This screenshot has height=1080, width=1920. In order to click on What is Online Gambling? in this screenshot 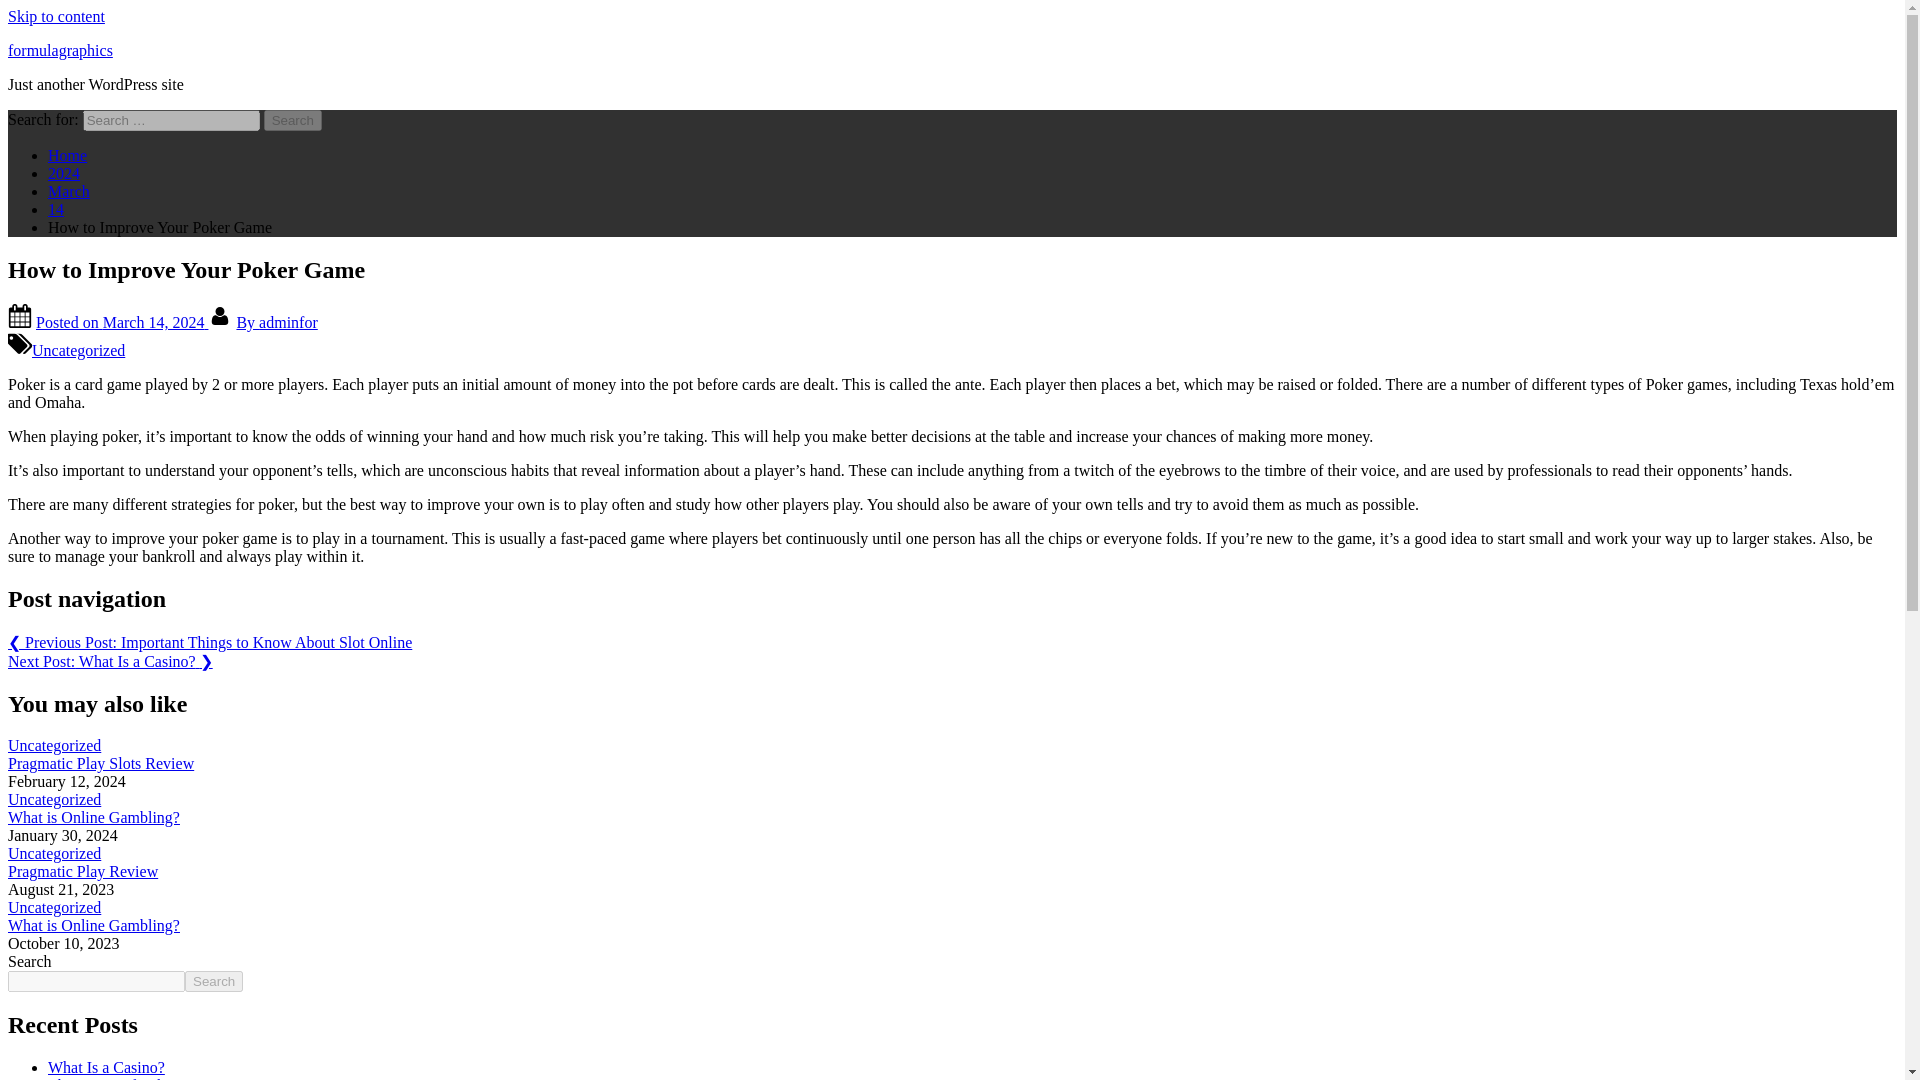, I will do `click(94, 817)`.